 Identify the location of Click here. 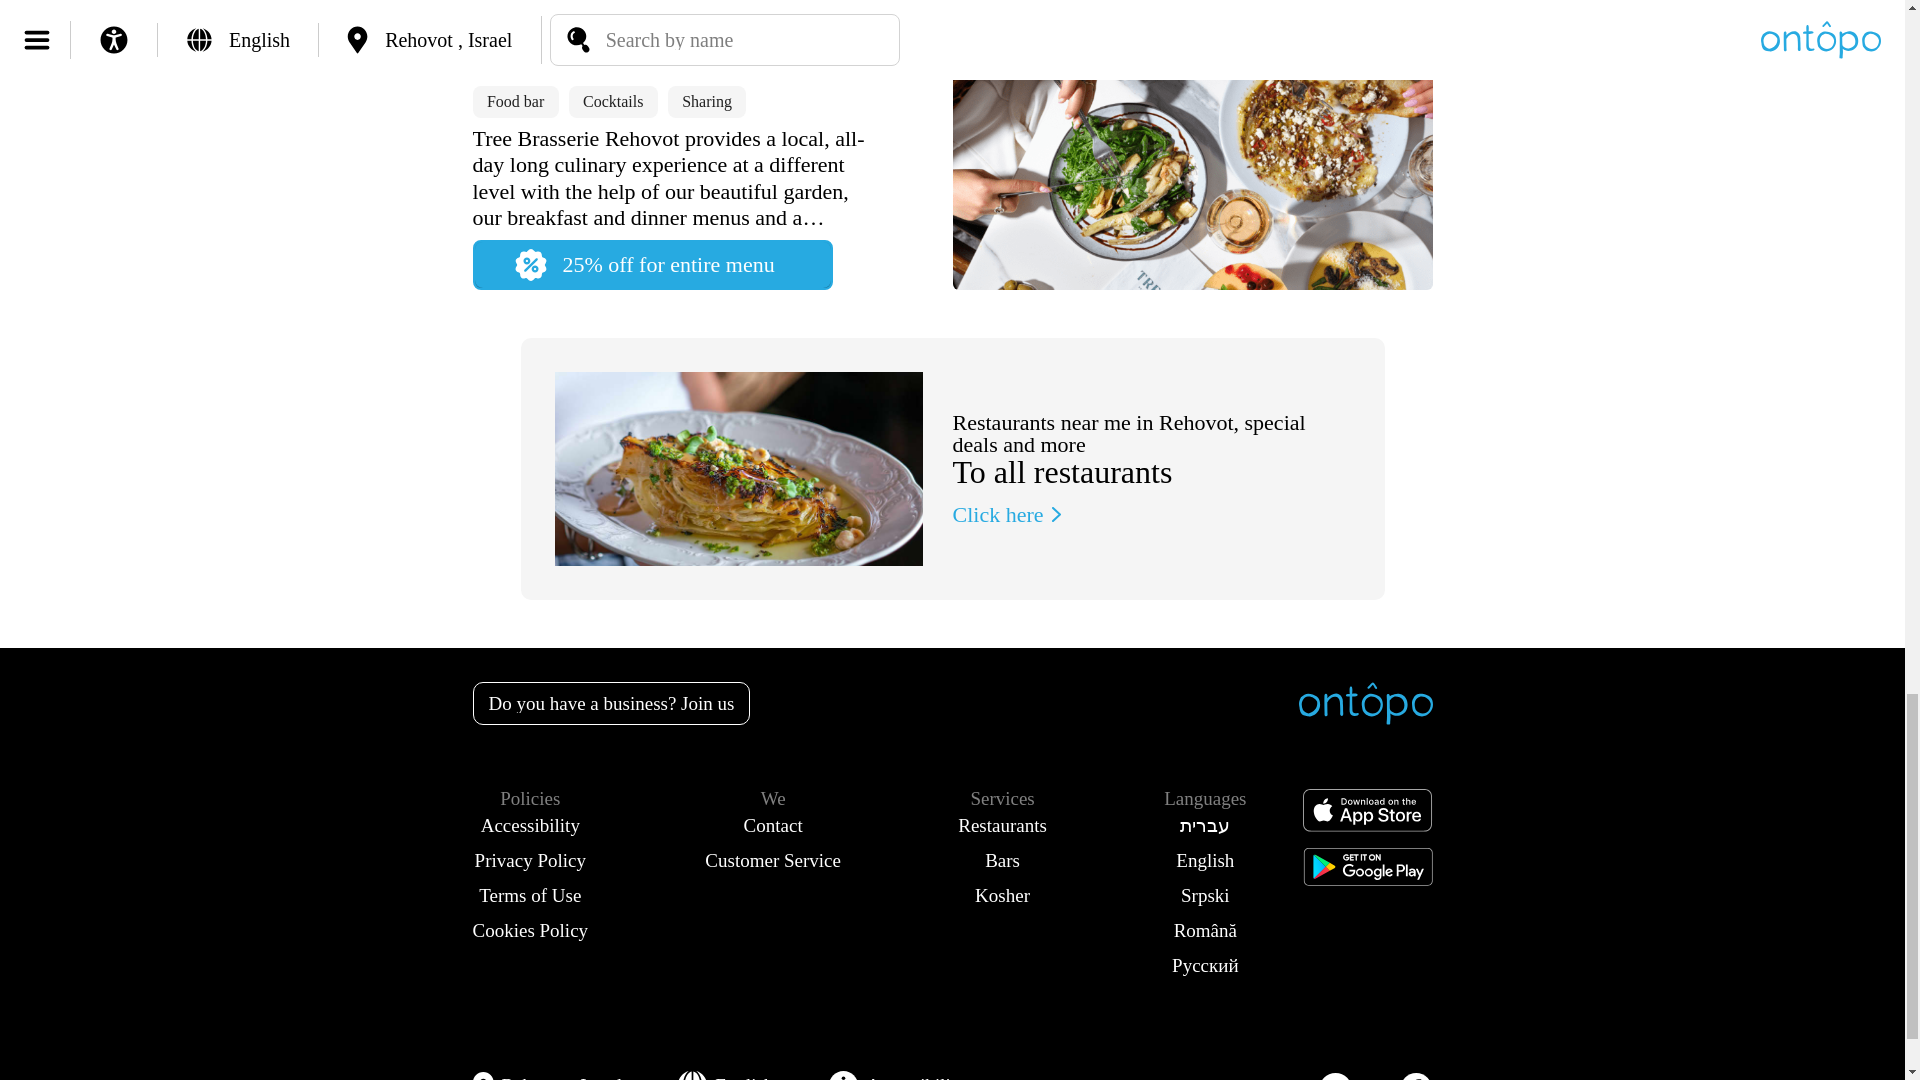
(1010, 514).